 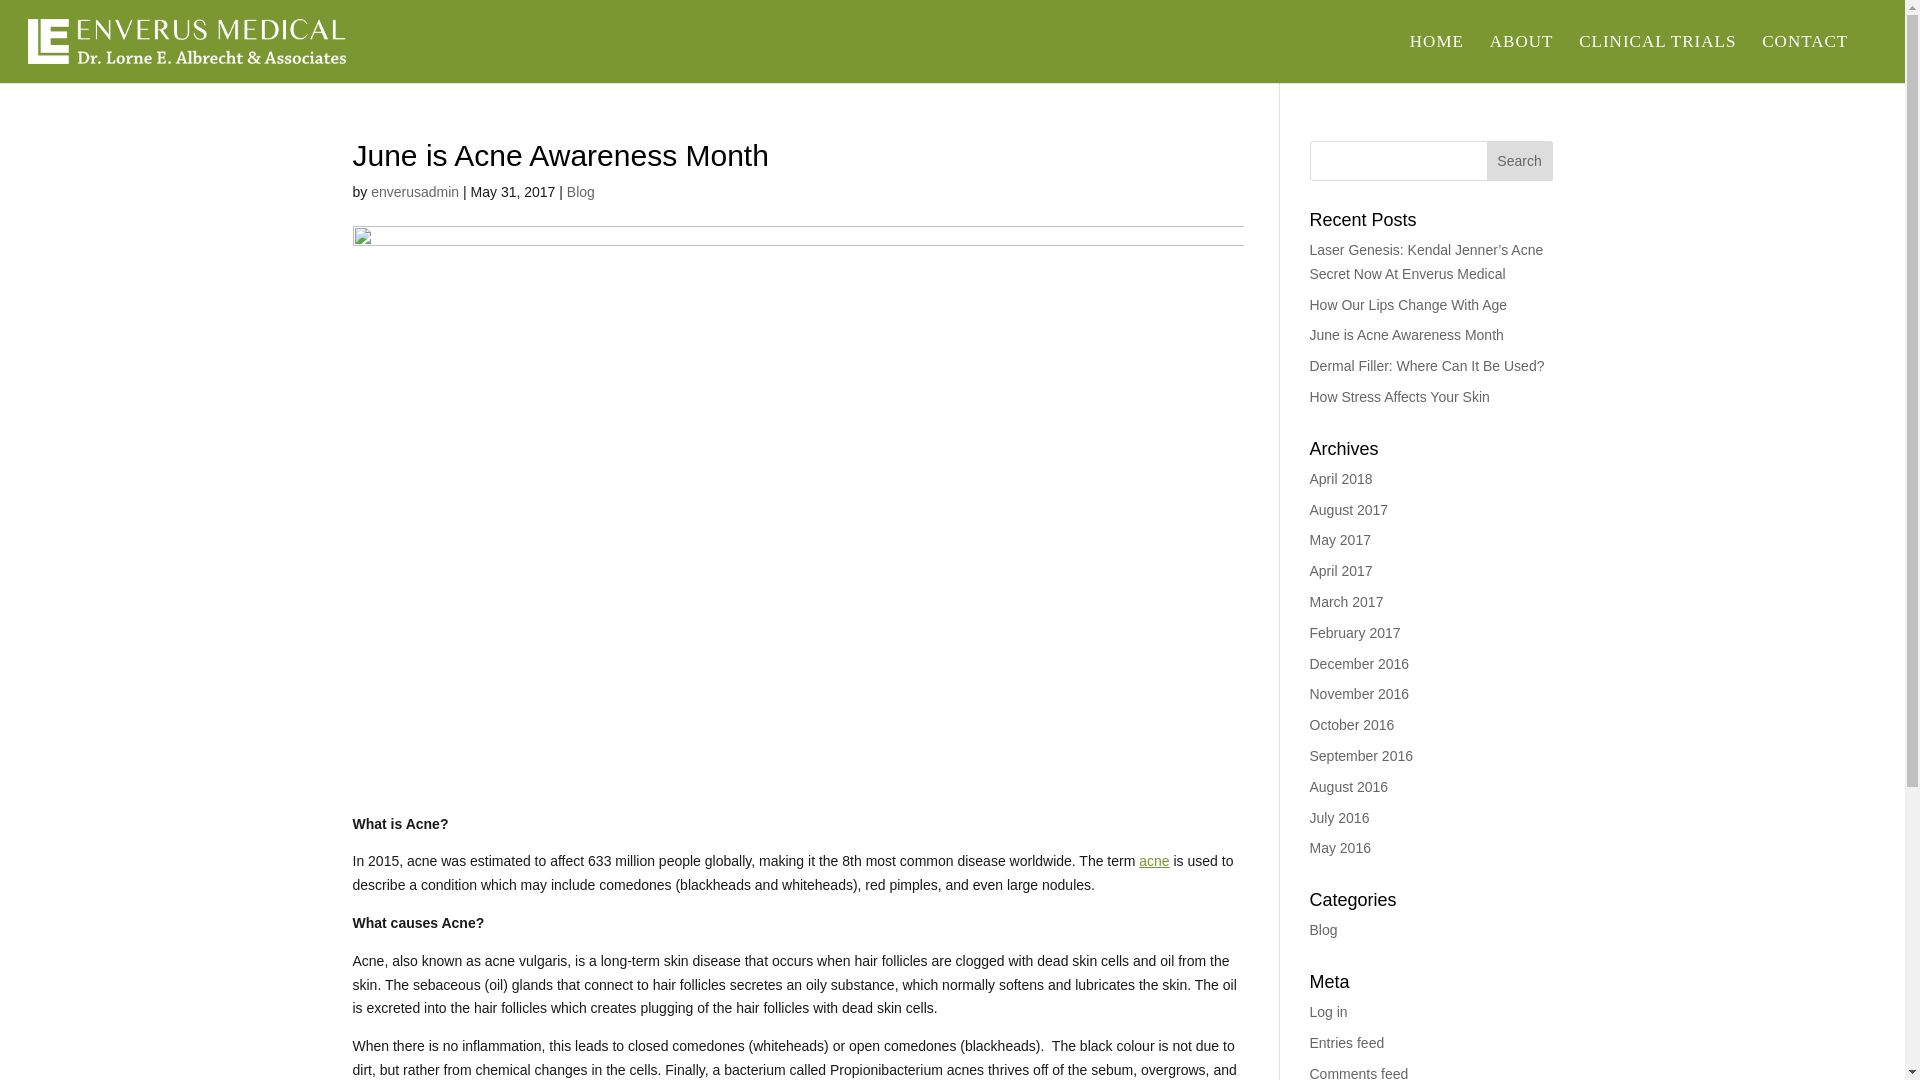 What do you see at coordinates (1359, 1072) in the screenshot?
I see `Comments feed` at bounding box center [1359, 1072].